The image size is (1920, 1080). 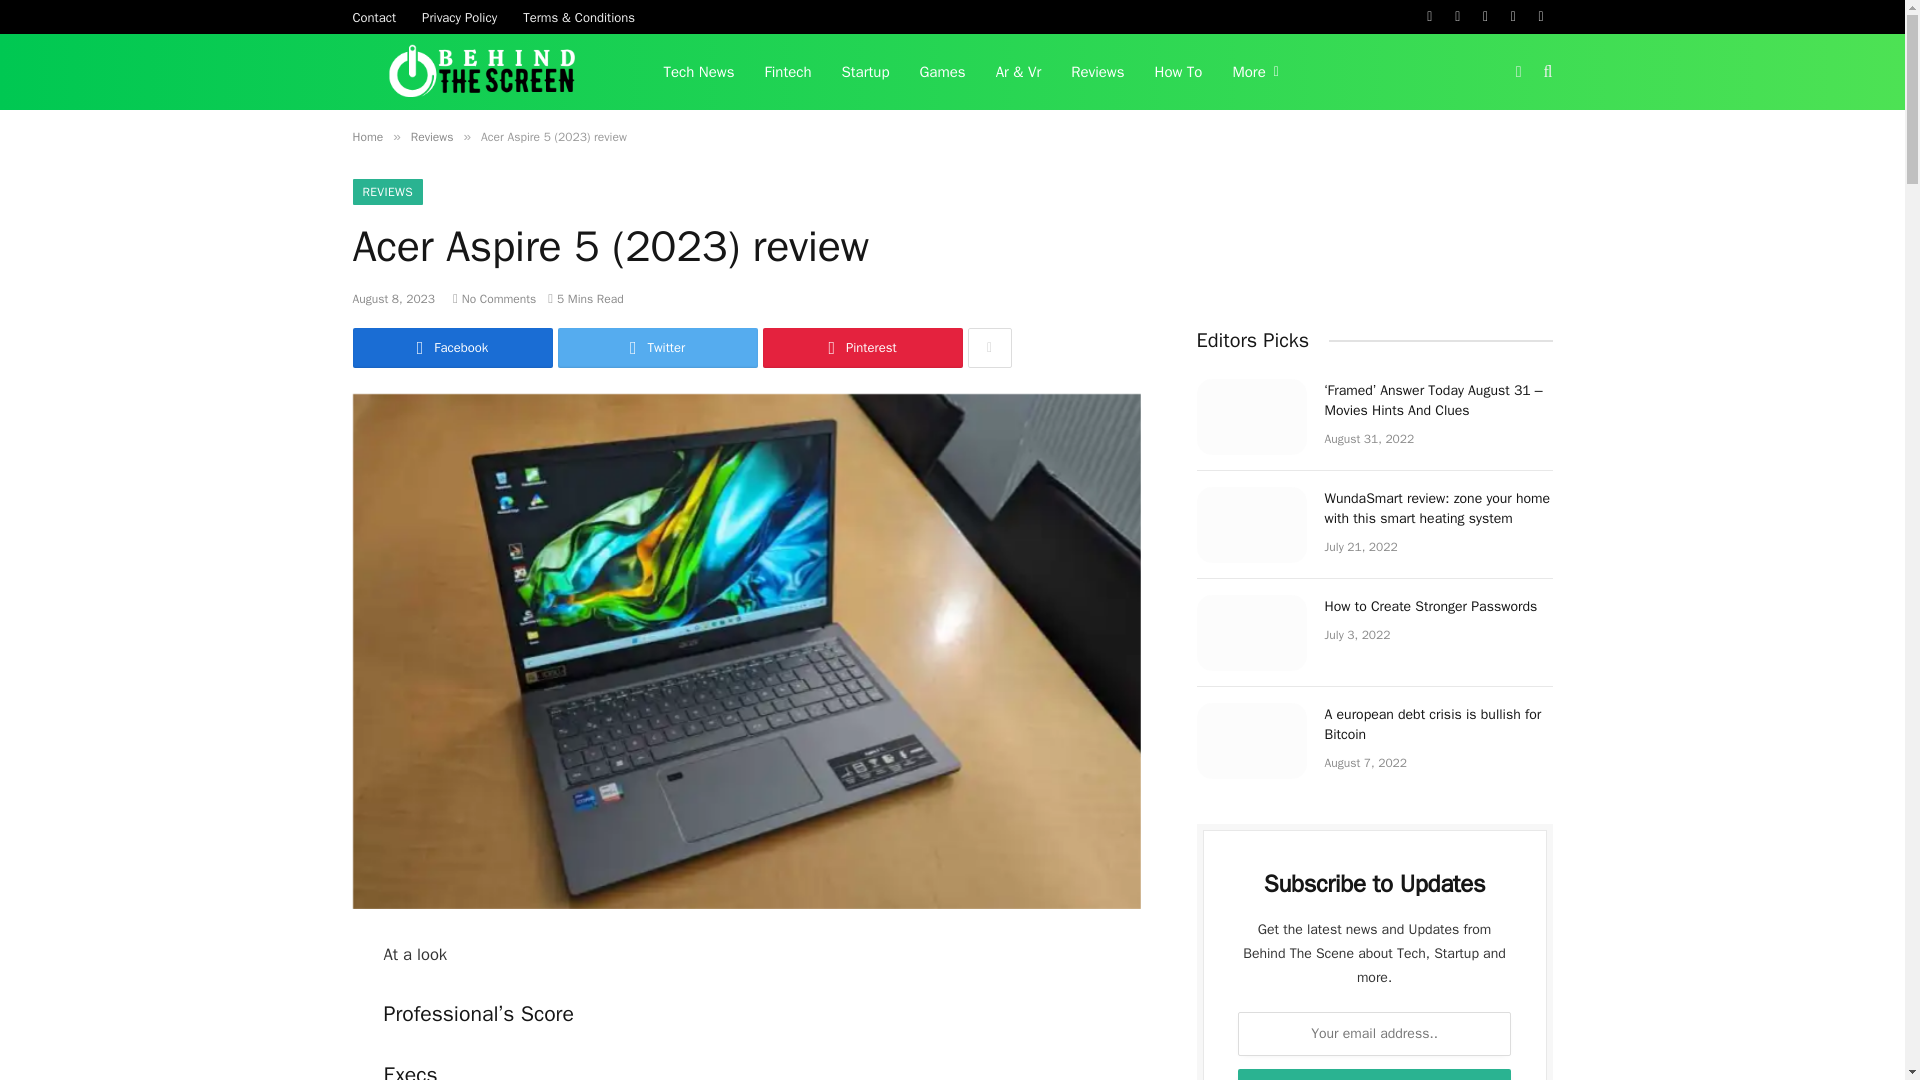 What do you see at coordinates (698, 72) in the screenshot?
I see `Tech News` at bounding box center [698, 72].